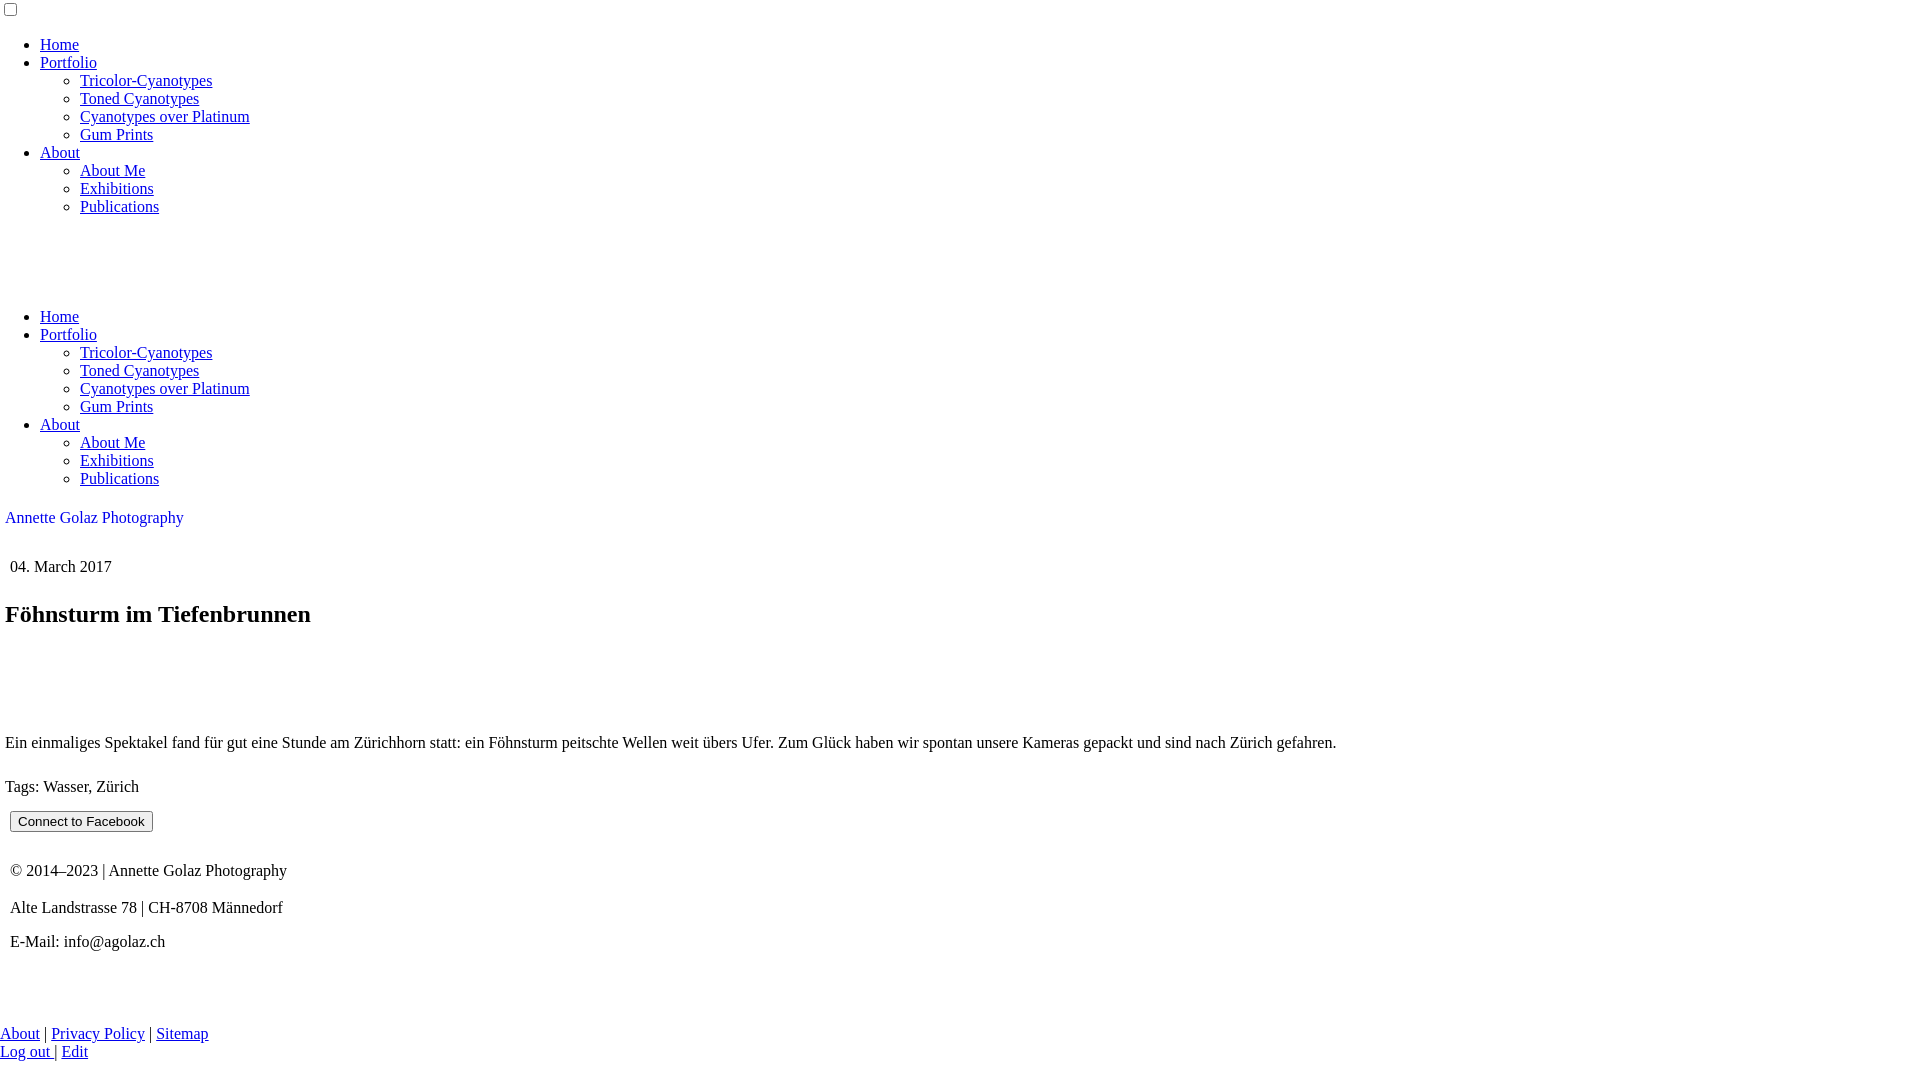  Describe the element at coordinates (20, 1034) in the screenshot. I see `About` at that location.